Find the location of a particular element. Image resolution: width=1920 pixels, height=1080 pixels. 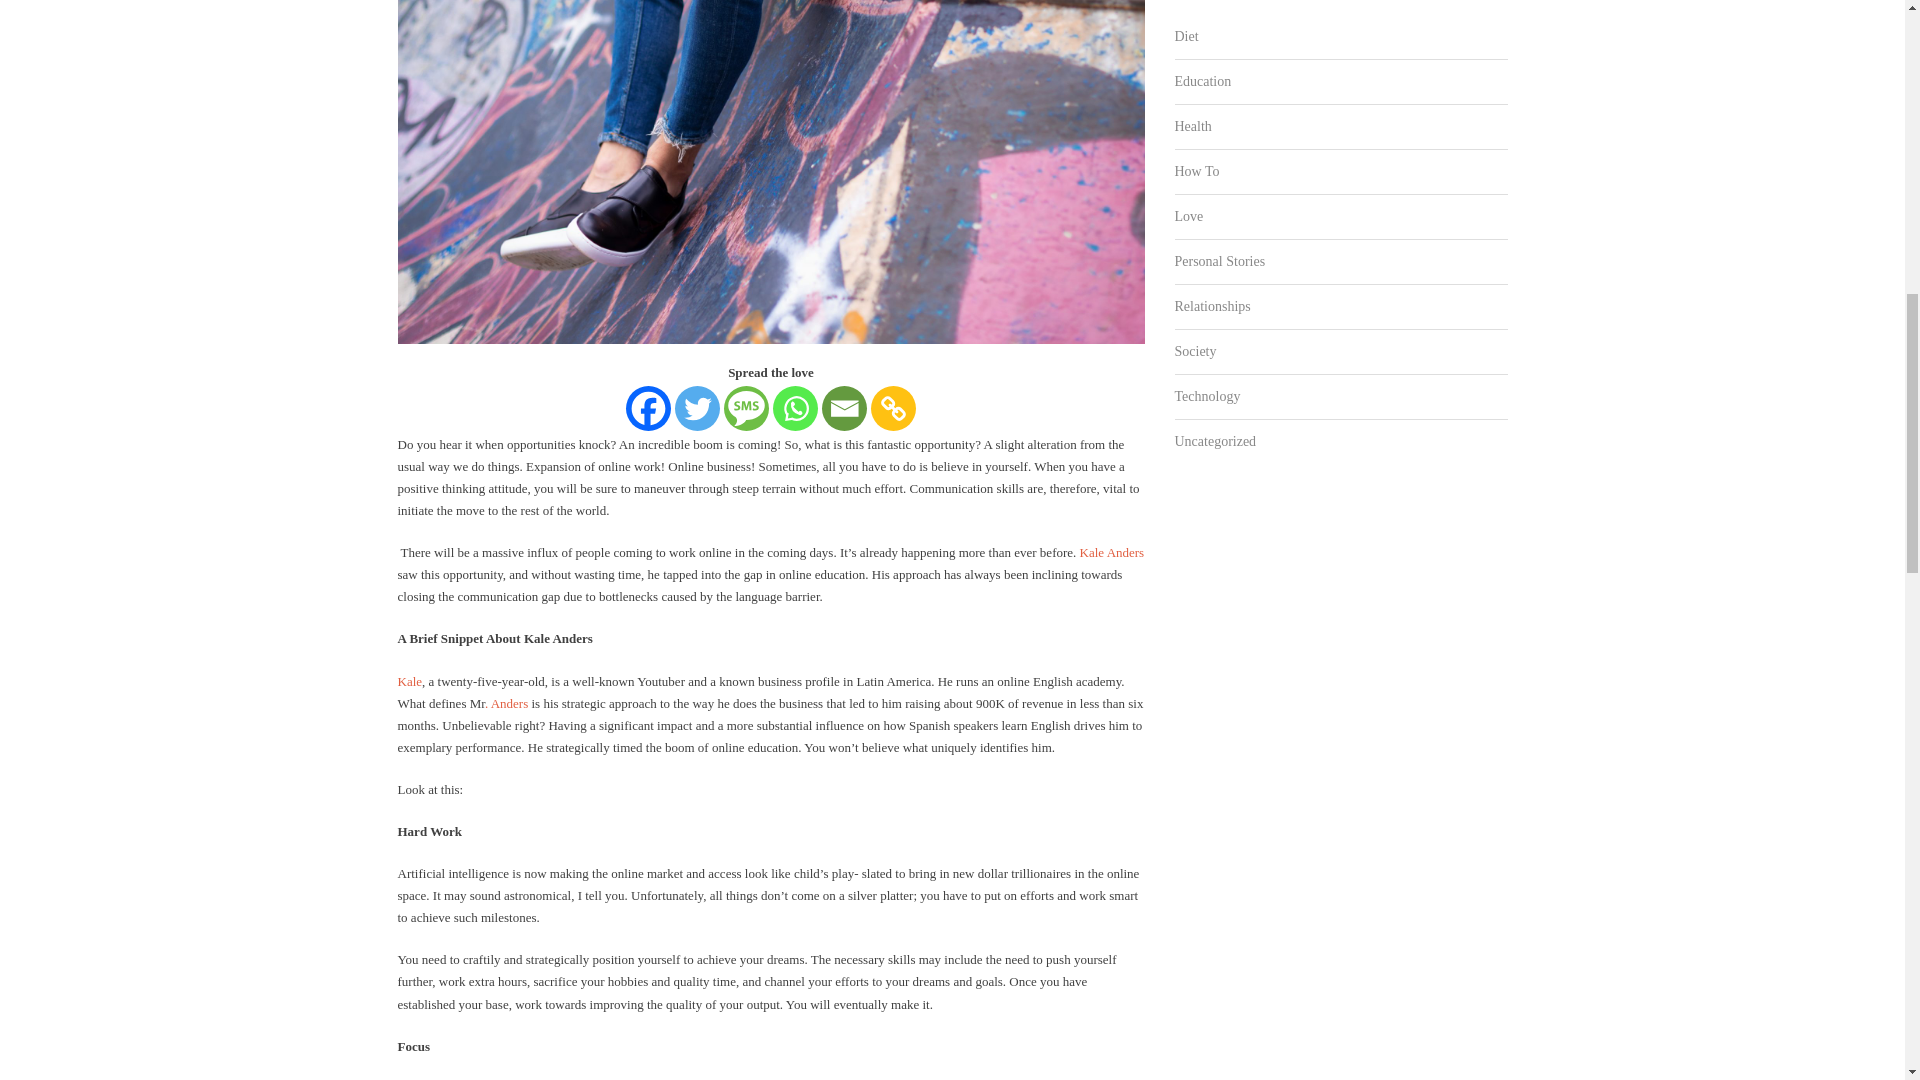

Email is located at coordinates (844, 408).